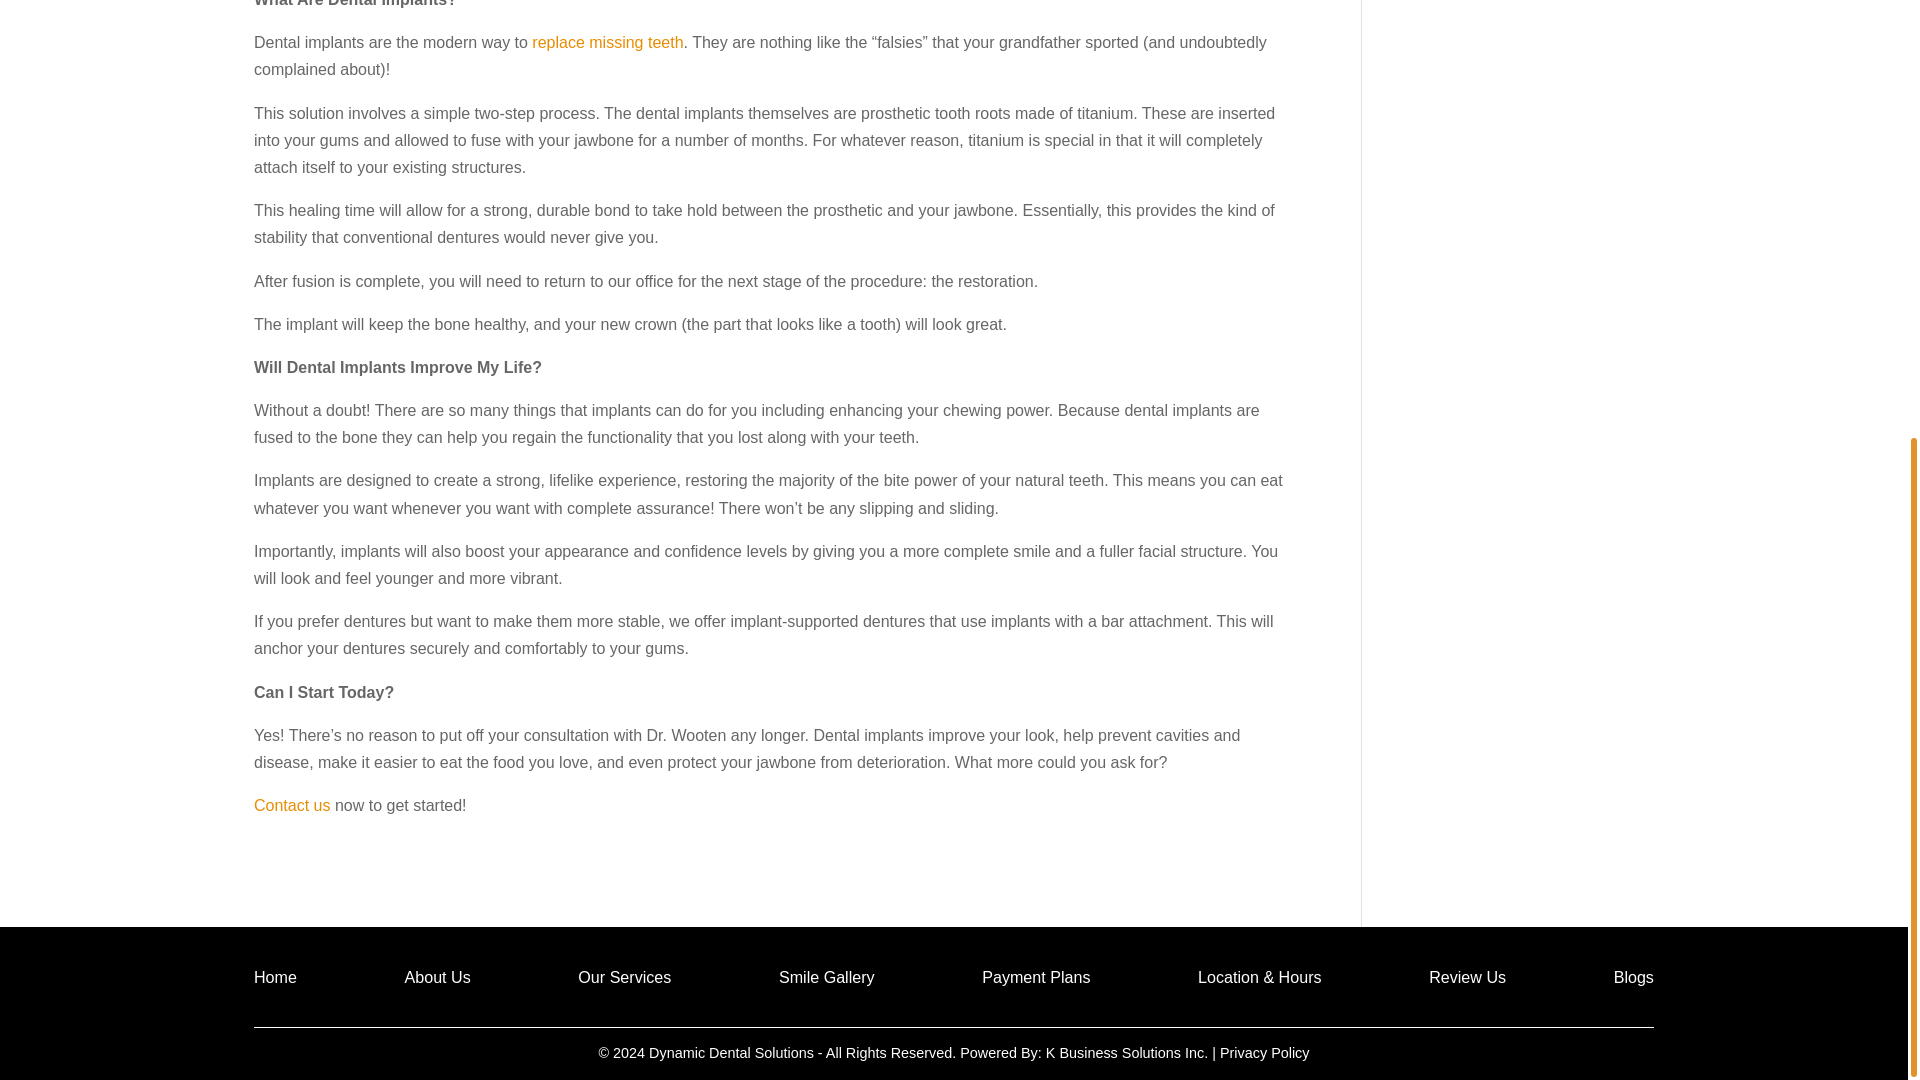 Image resolution: width=1920 pixels, height=1080 pixels. Describe the element at coordinates (1466, 980) in the screenshot. I see `Review Us` at that location.